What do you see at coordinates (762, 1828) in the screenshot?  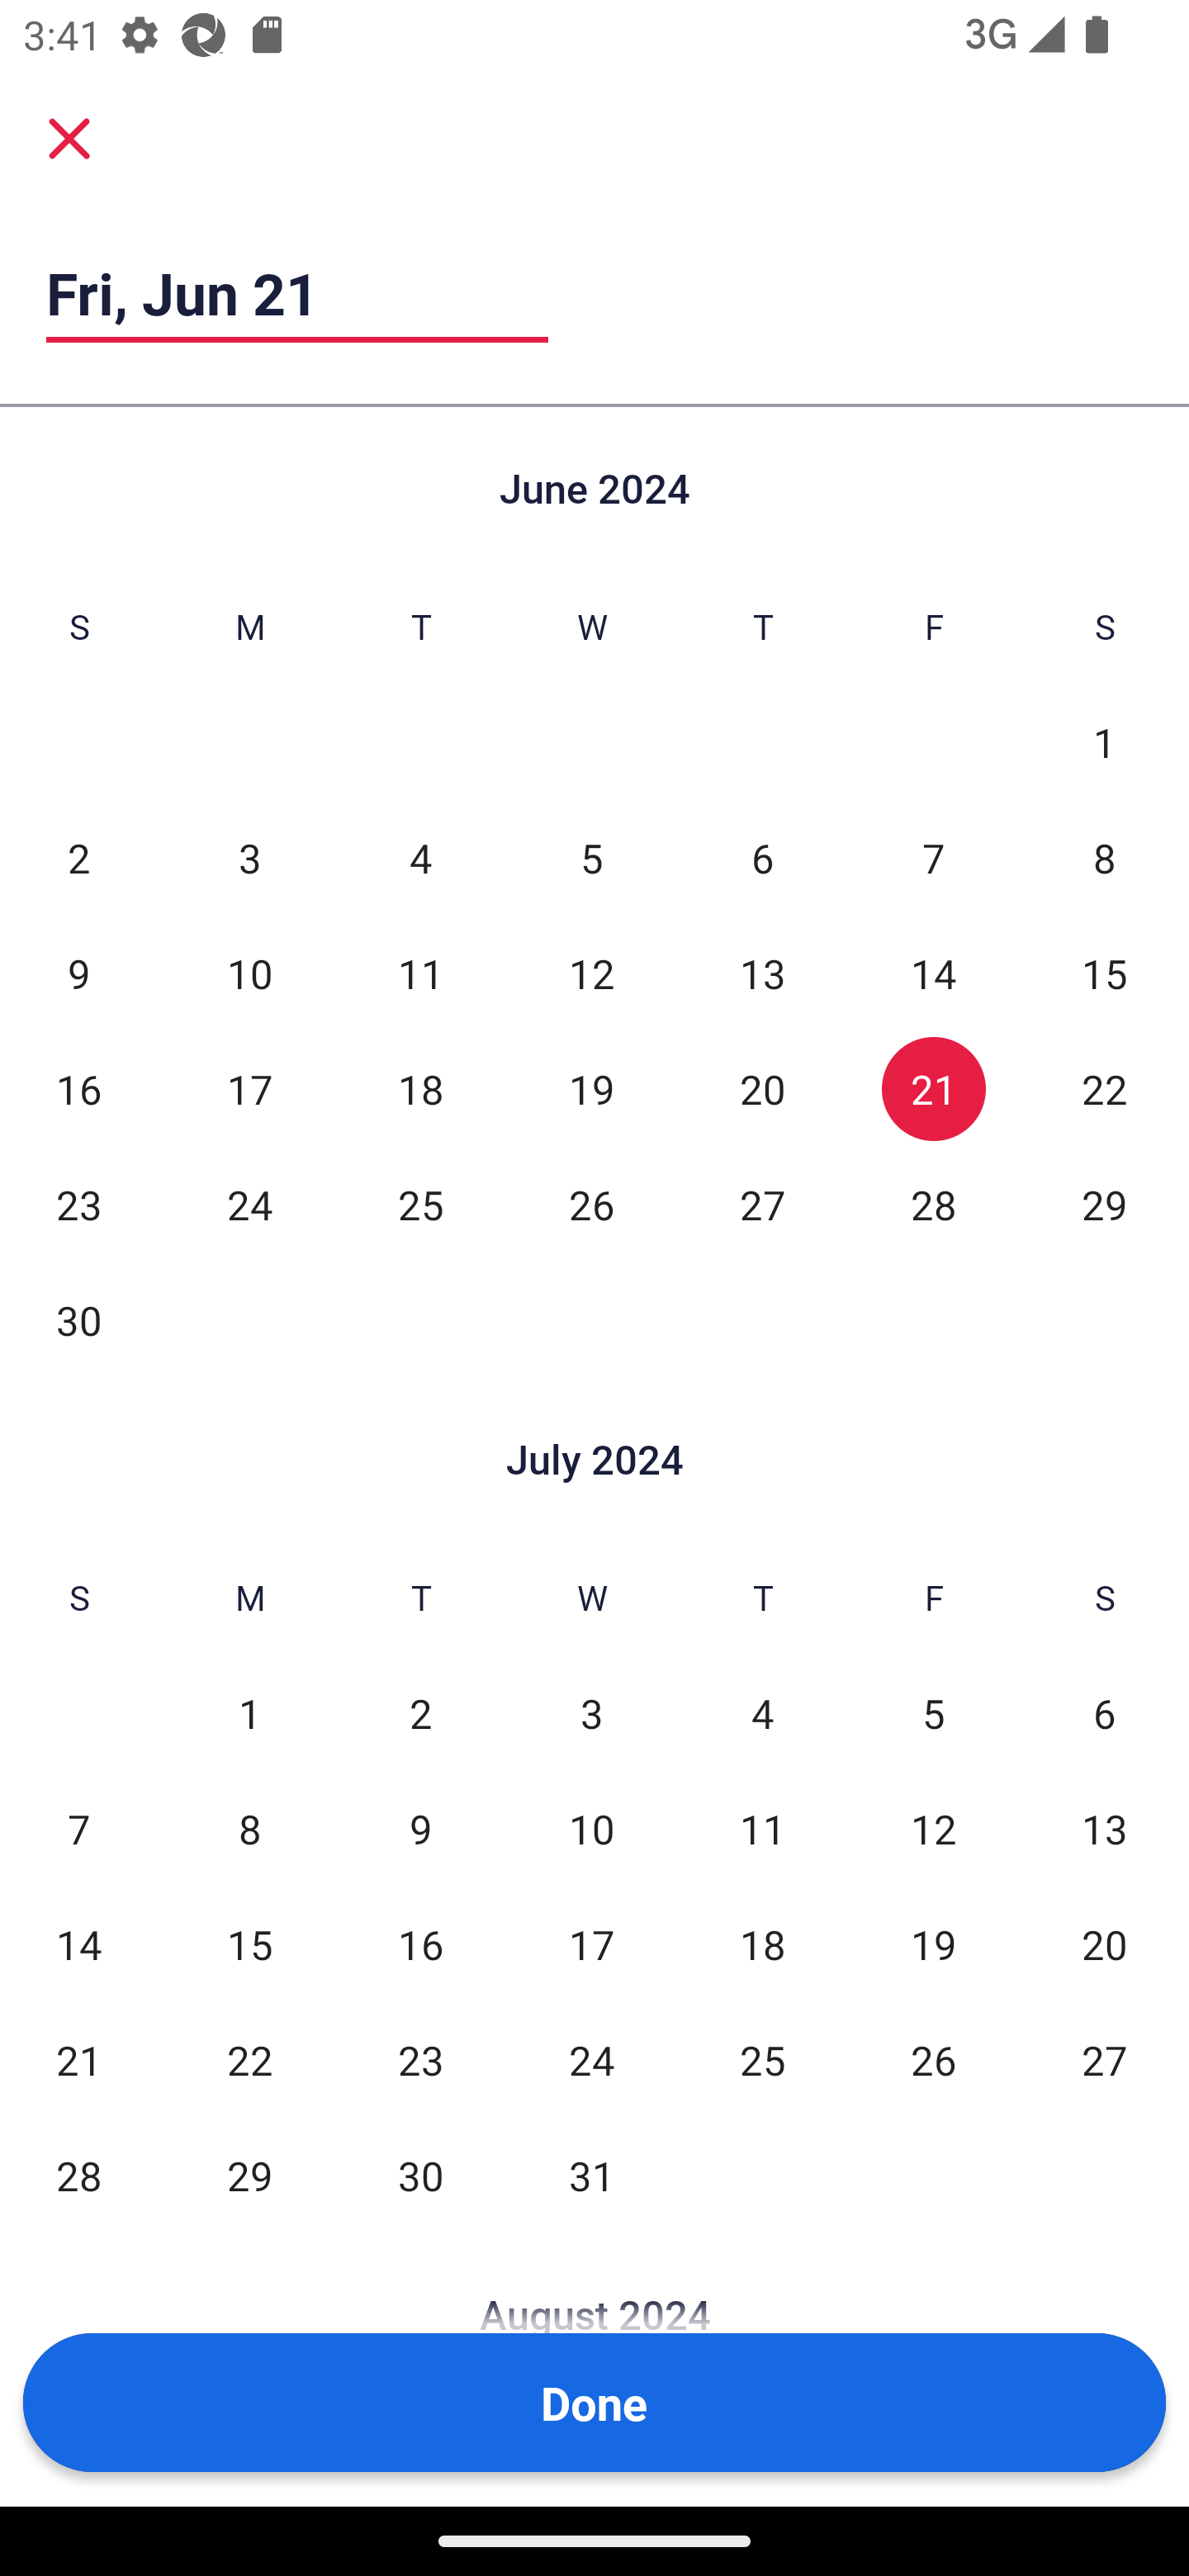 I see `11 Thu, Jul 11, Not Selected` at bounding box center [762, 1828].